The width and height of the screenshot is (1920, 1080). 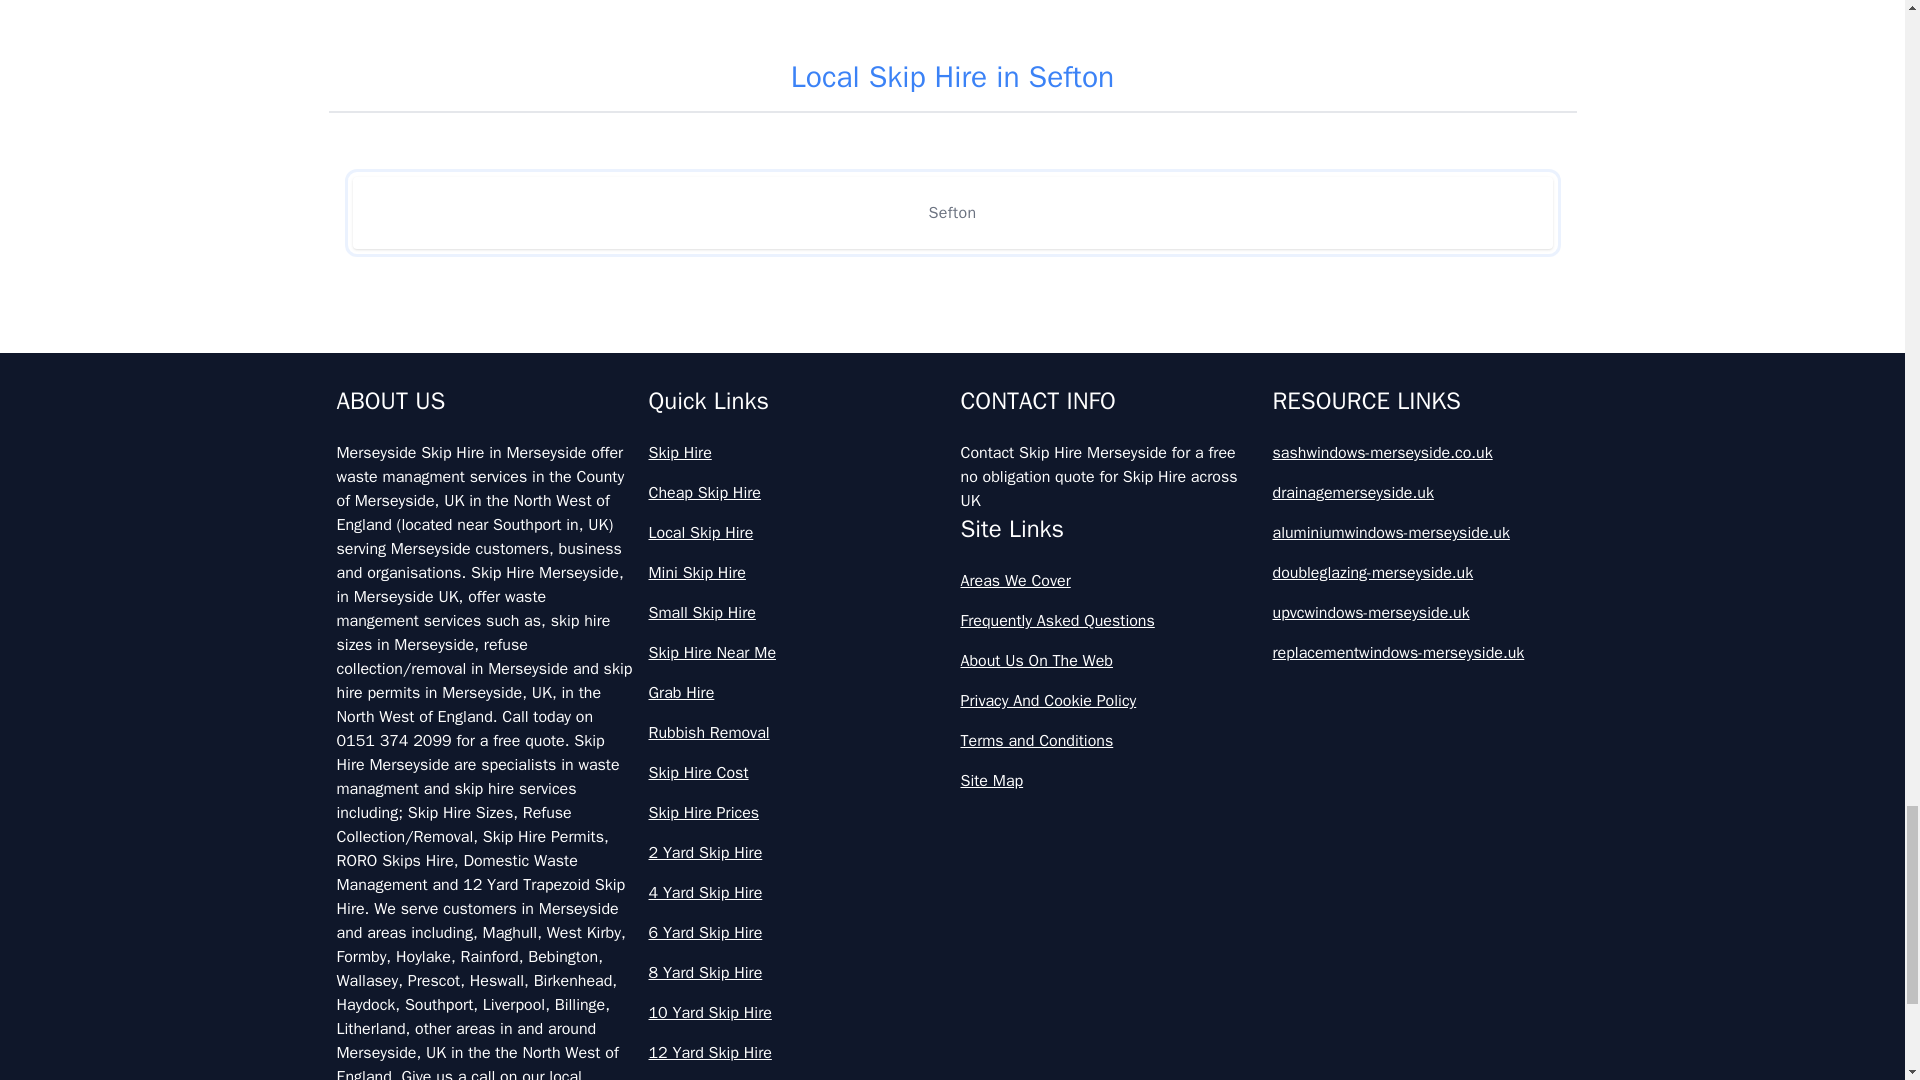 I want to click on Small Skip Hire, so click(x=796, y=612).